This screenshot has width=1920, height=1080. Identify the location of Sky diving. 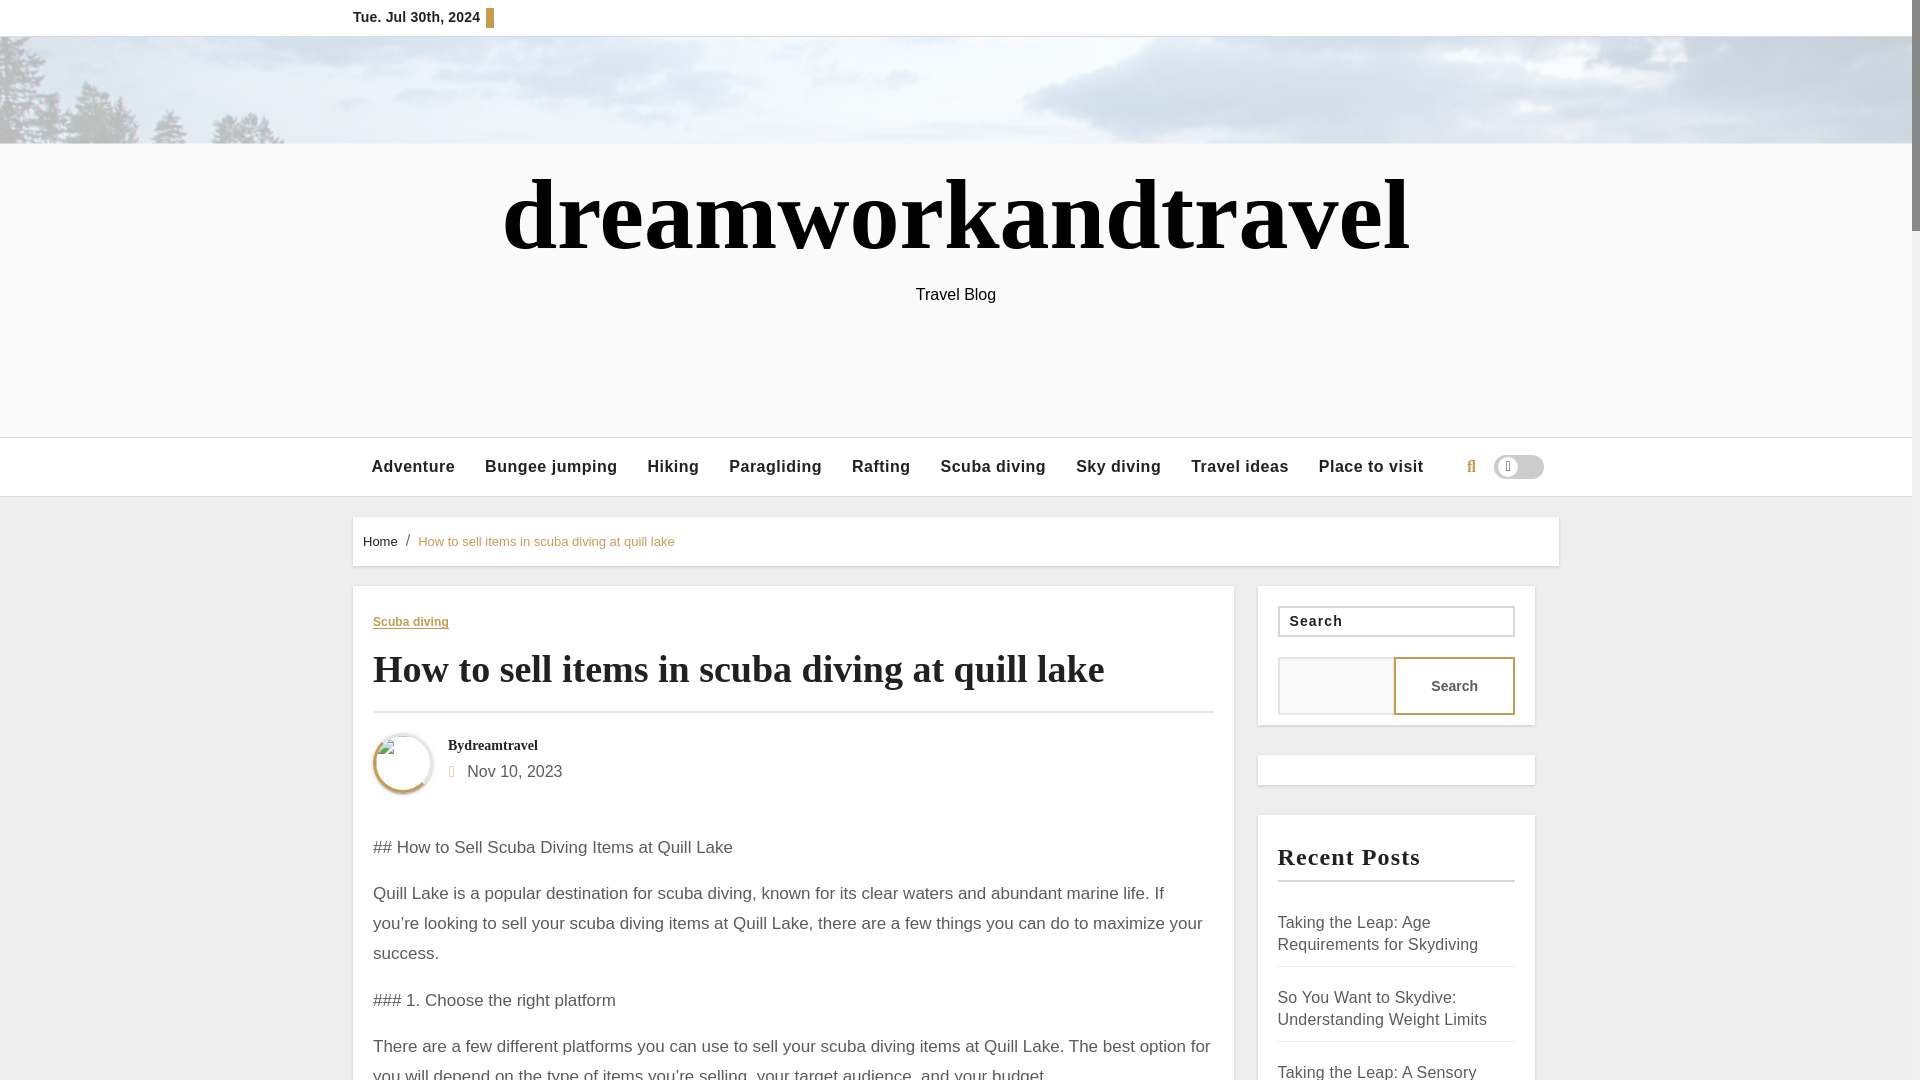
(1118, 466).